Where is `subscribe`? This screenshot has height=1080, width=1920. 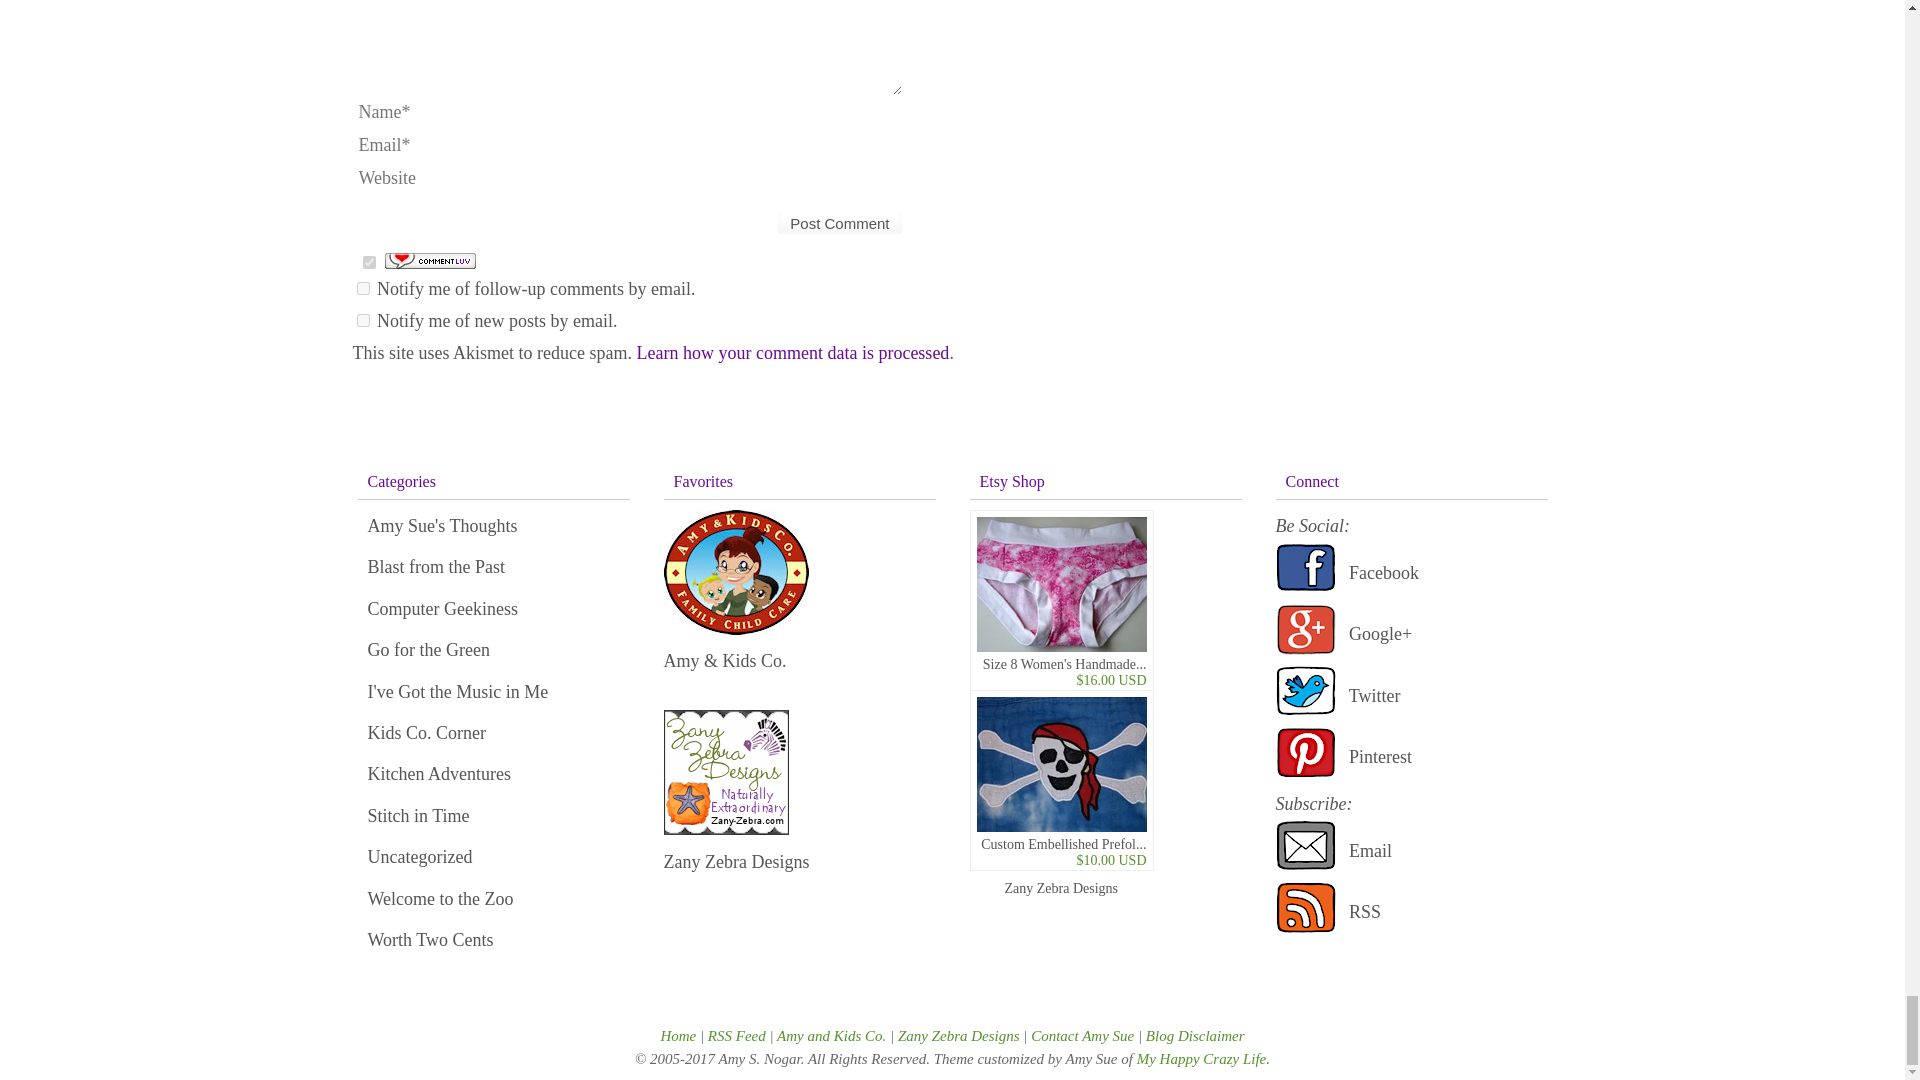
subscribe is located at coordinates (362, 320).